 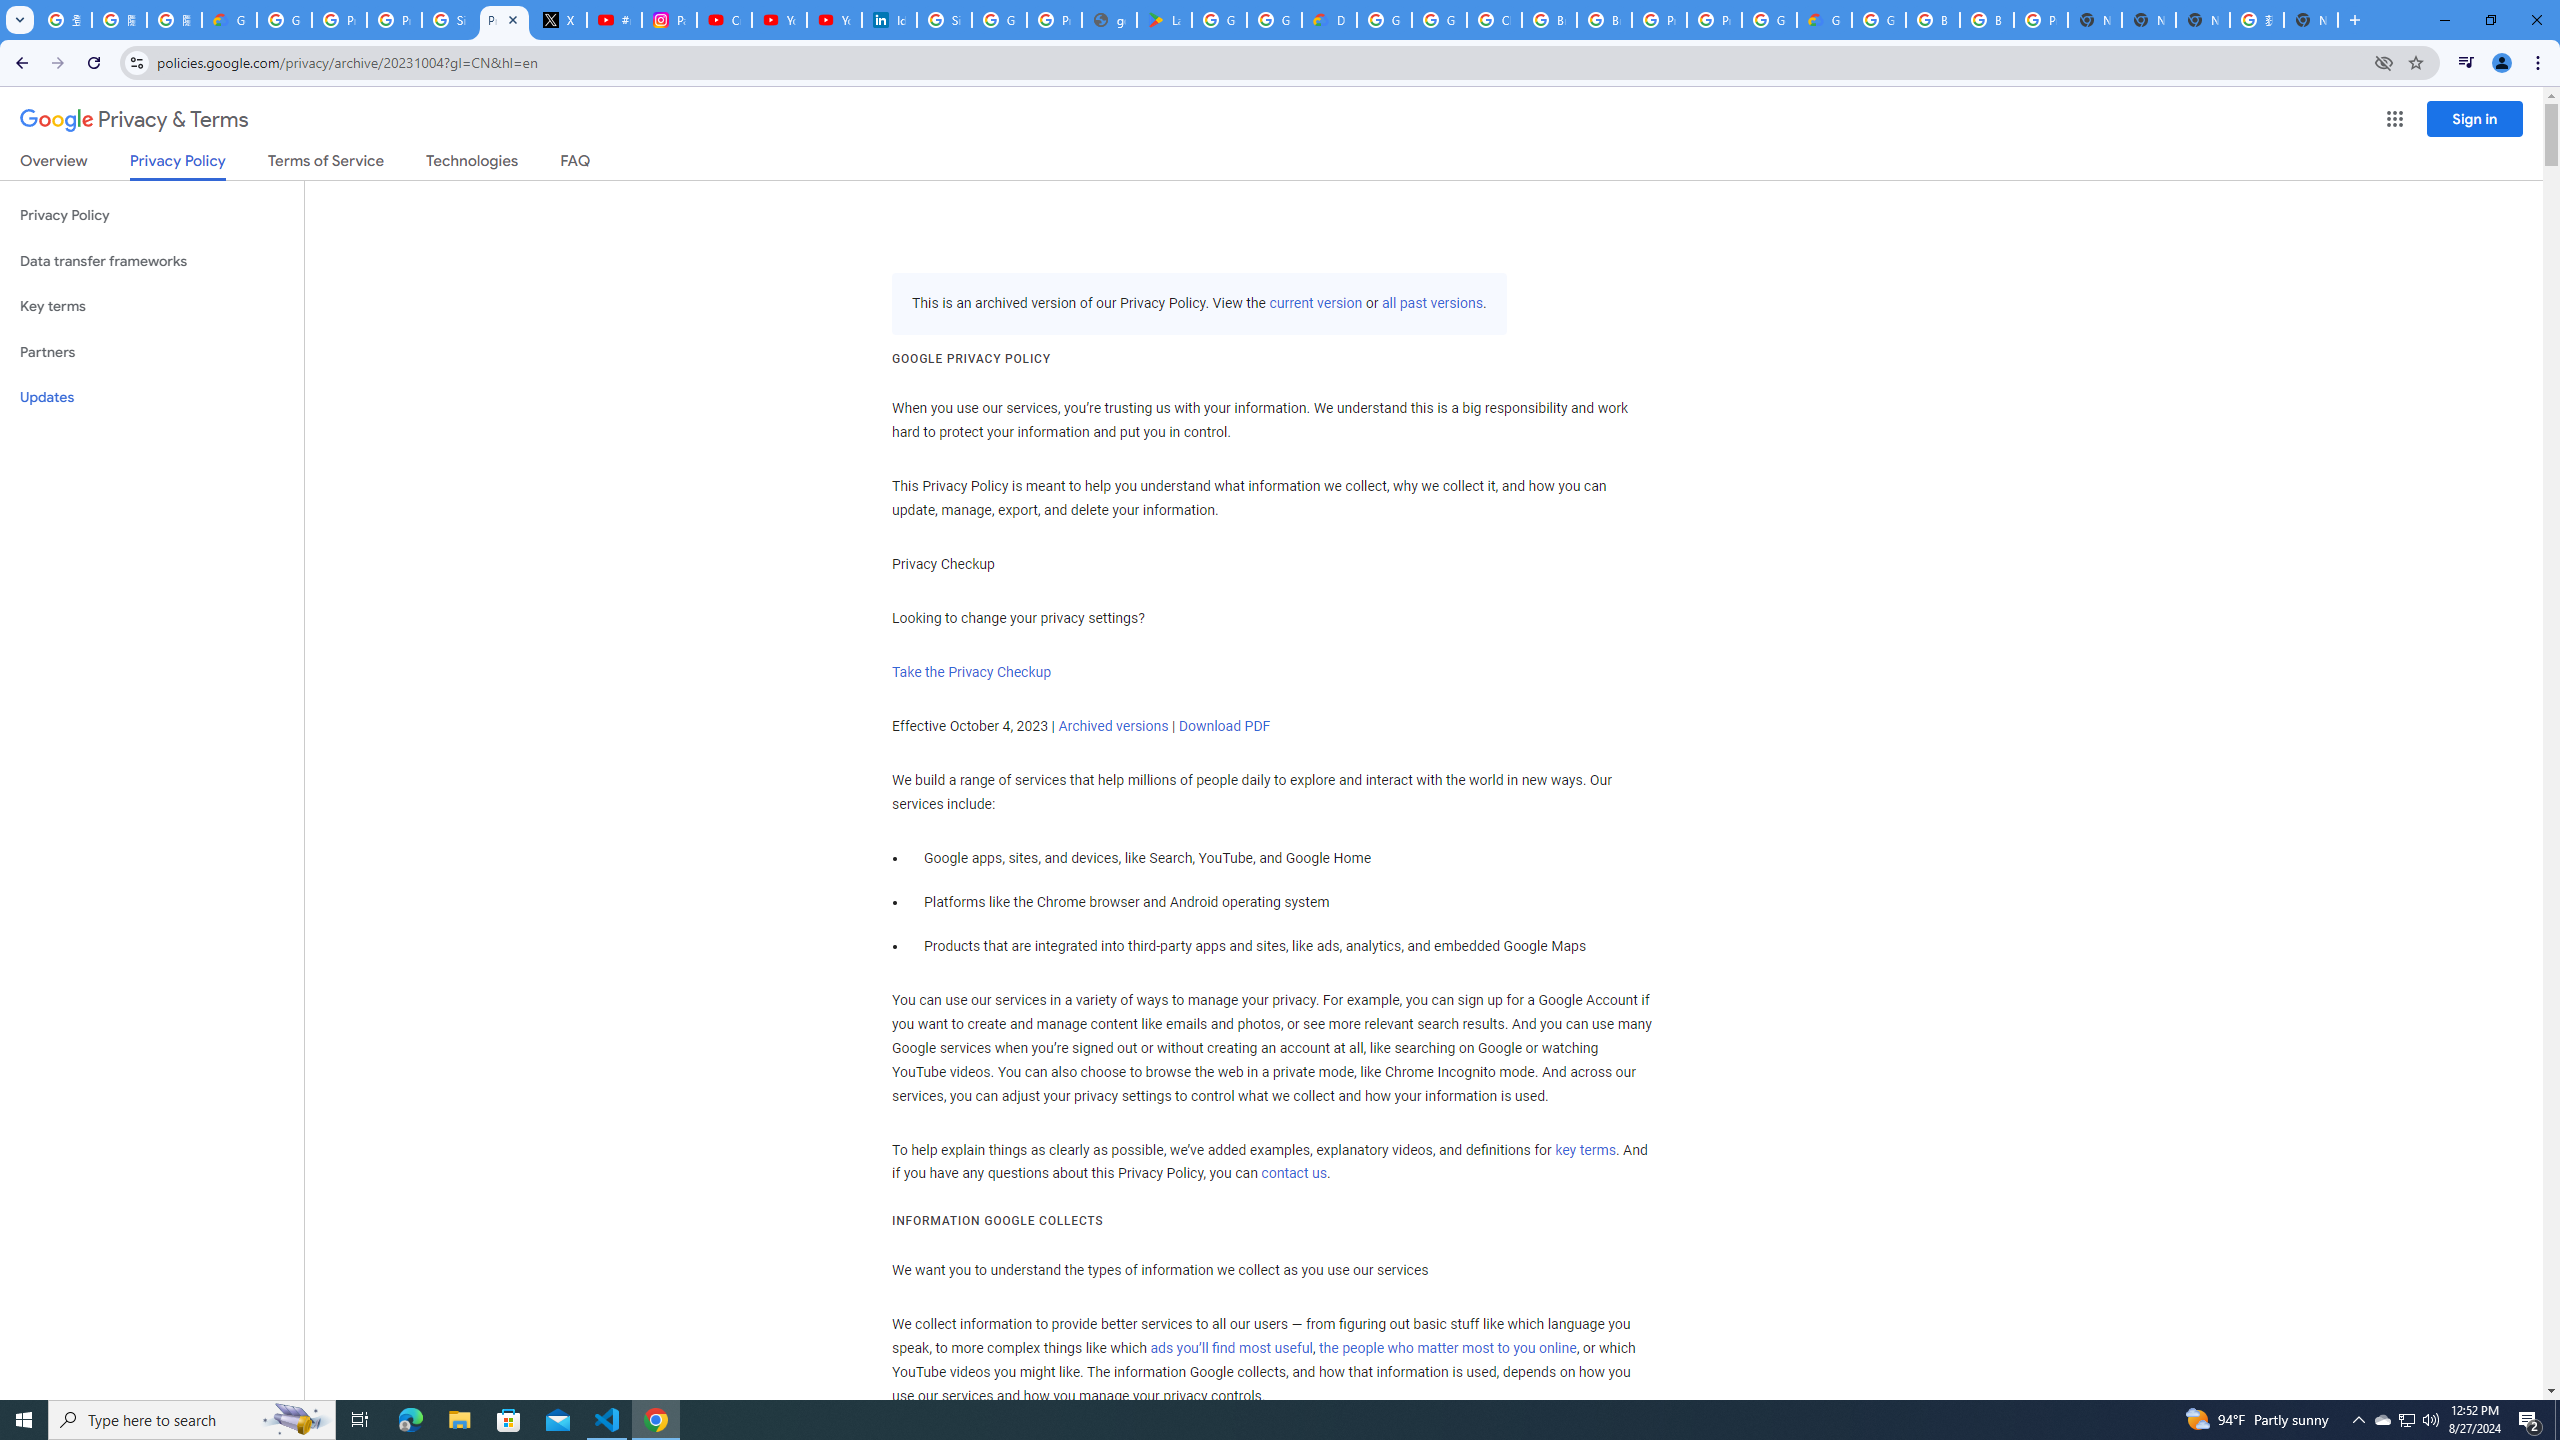 I want to click on #nbabasketballhighlights - YouTube, so click(x=614, y=20).